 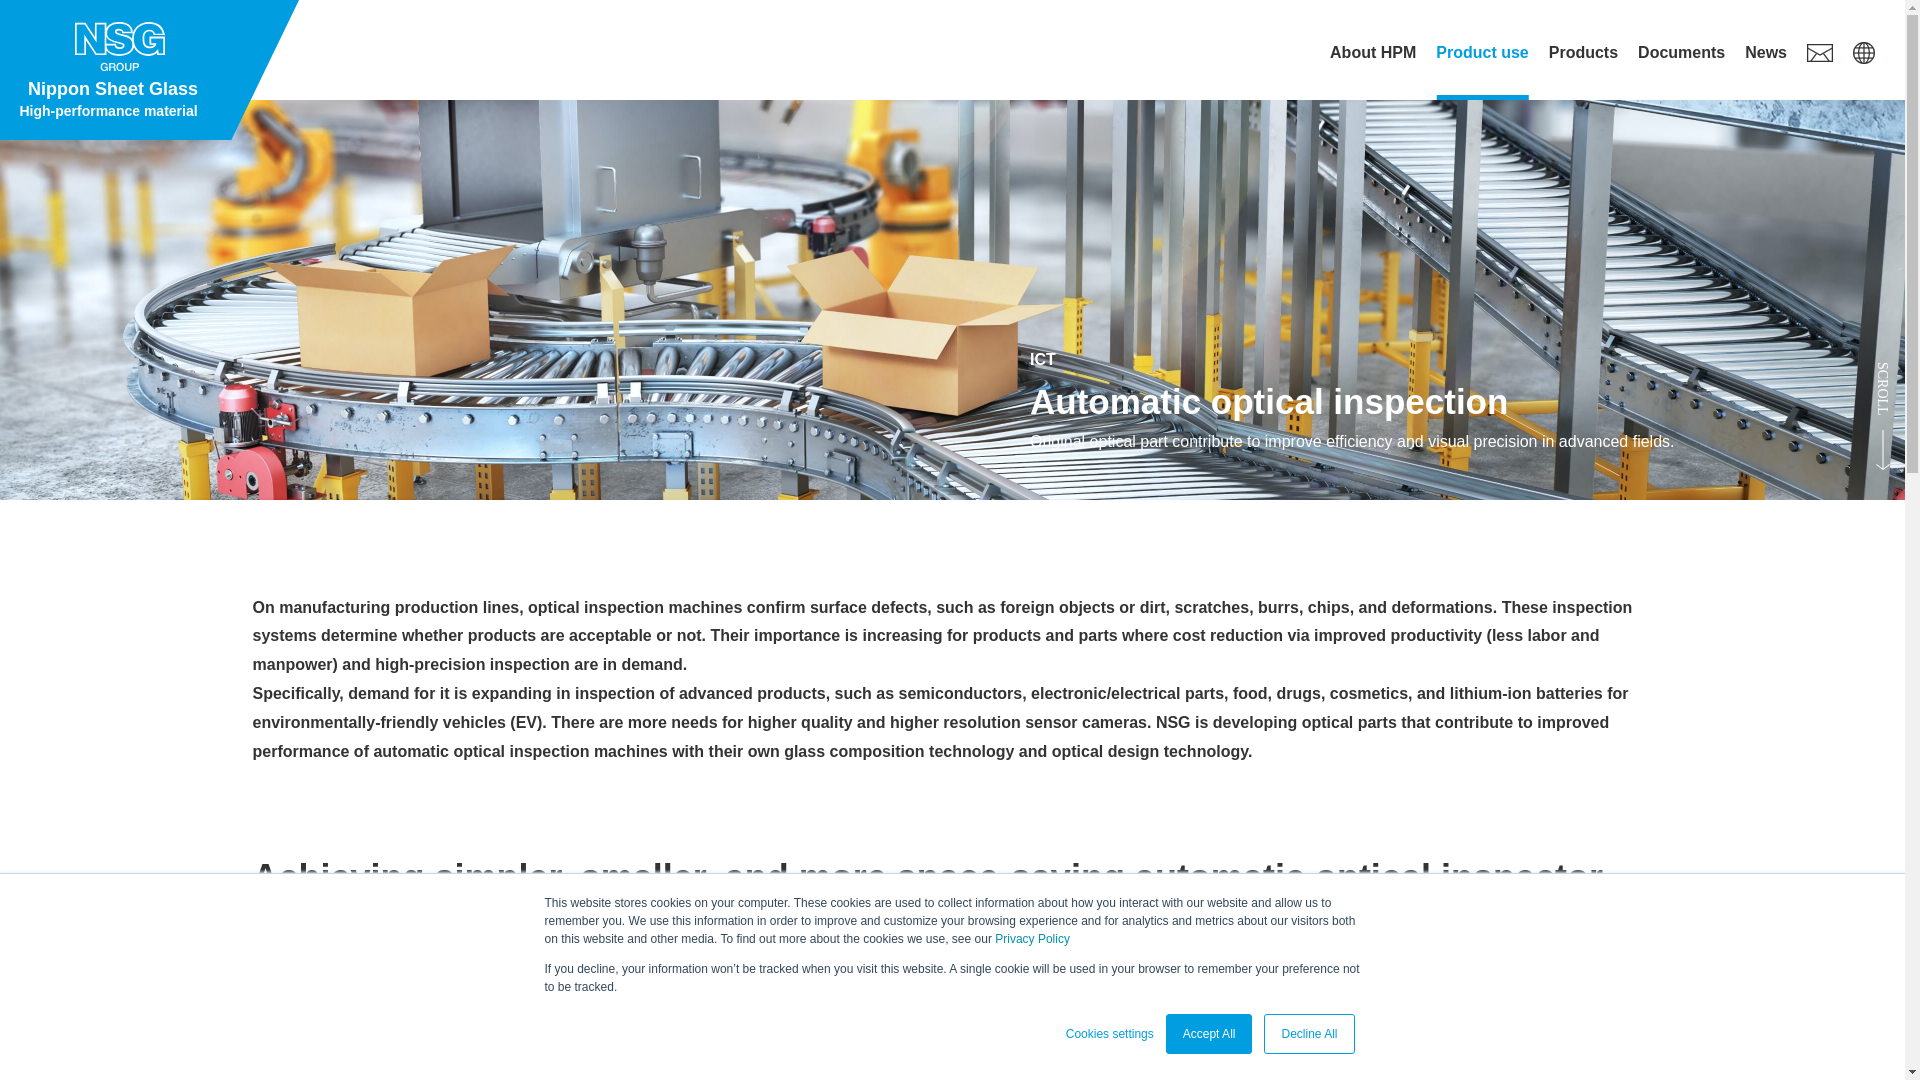 I want to click on Privacy Policy, so click(x=150, y=70).